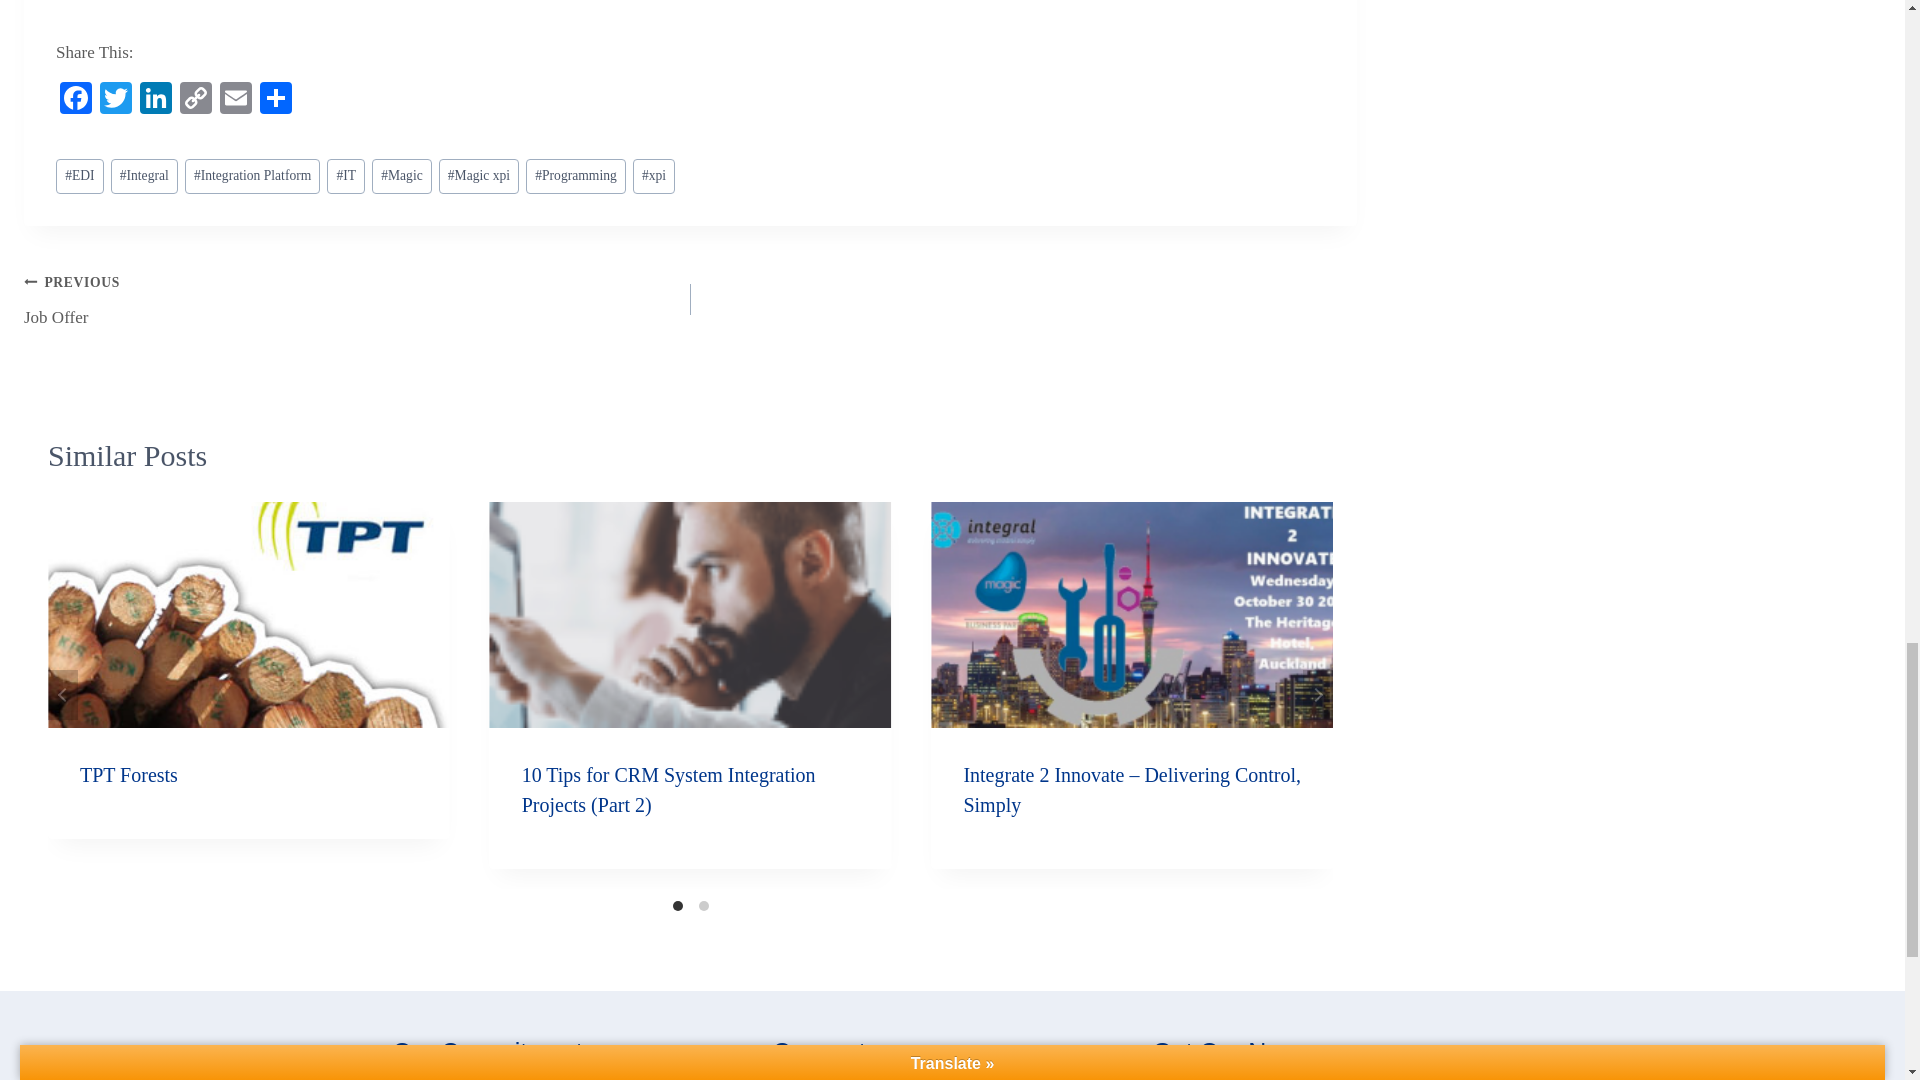 The width and height of the screenshot is (1920, 1080). What do you see at coordinates (196, 100) in the screenshot?
I see `Copy Link` at bounding box center [196, 100].